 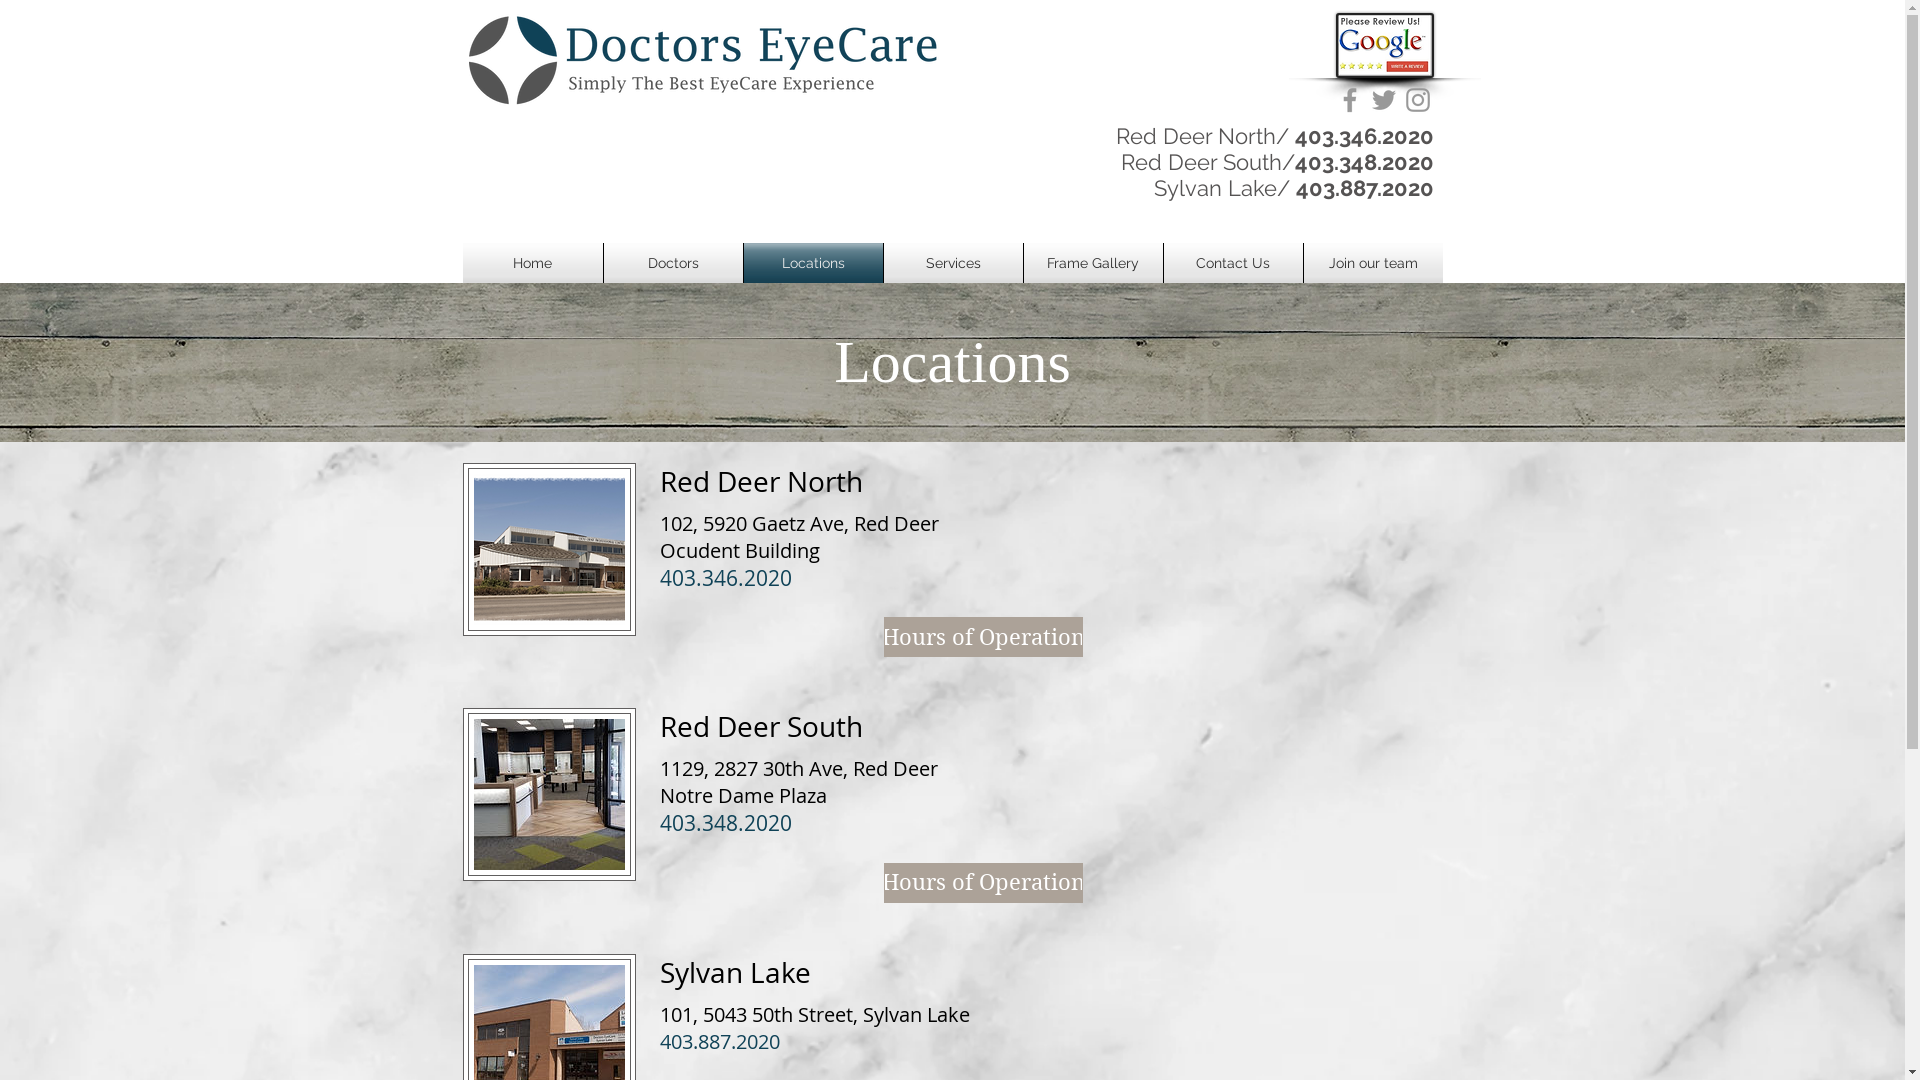 What do you see at coordinates (814, 263) in the screenshot?
I see `Locations` at bounding box center [814, 263].